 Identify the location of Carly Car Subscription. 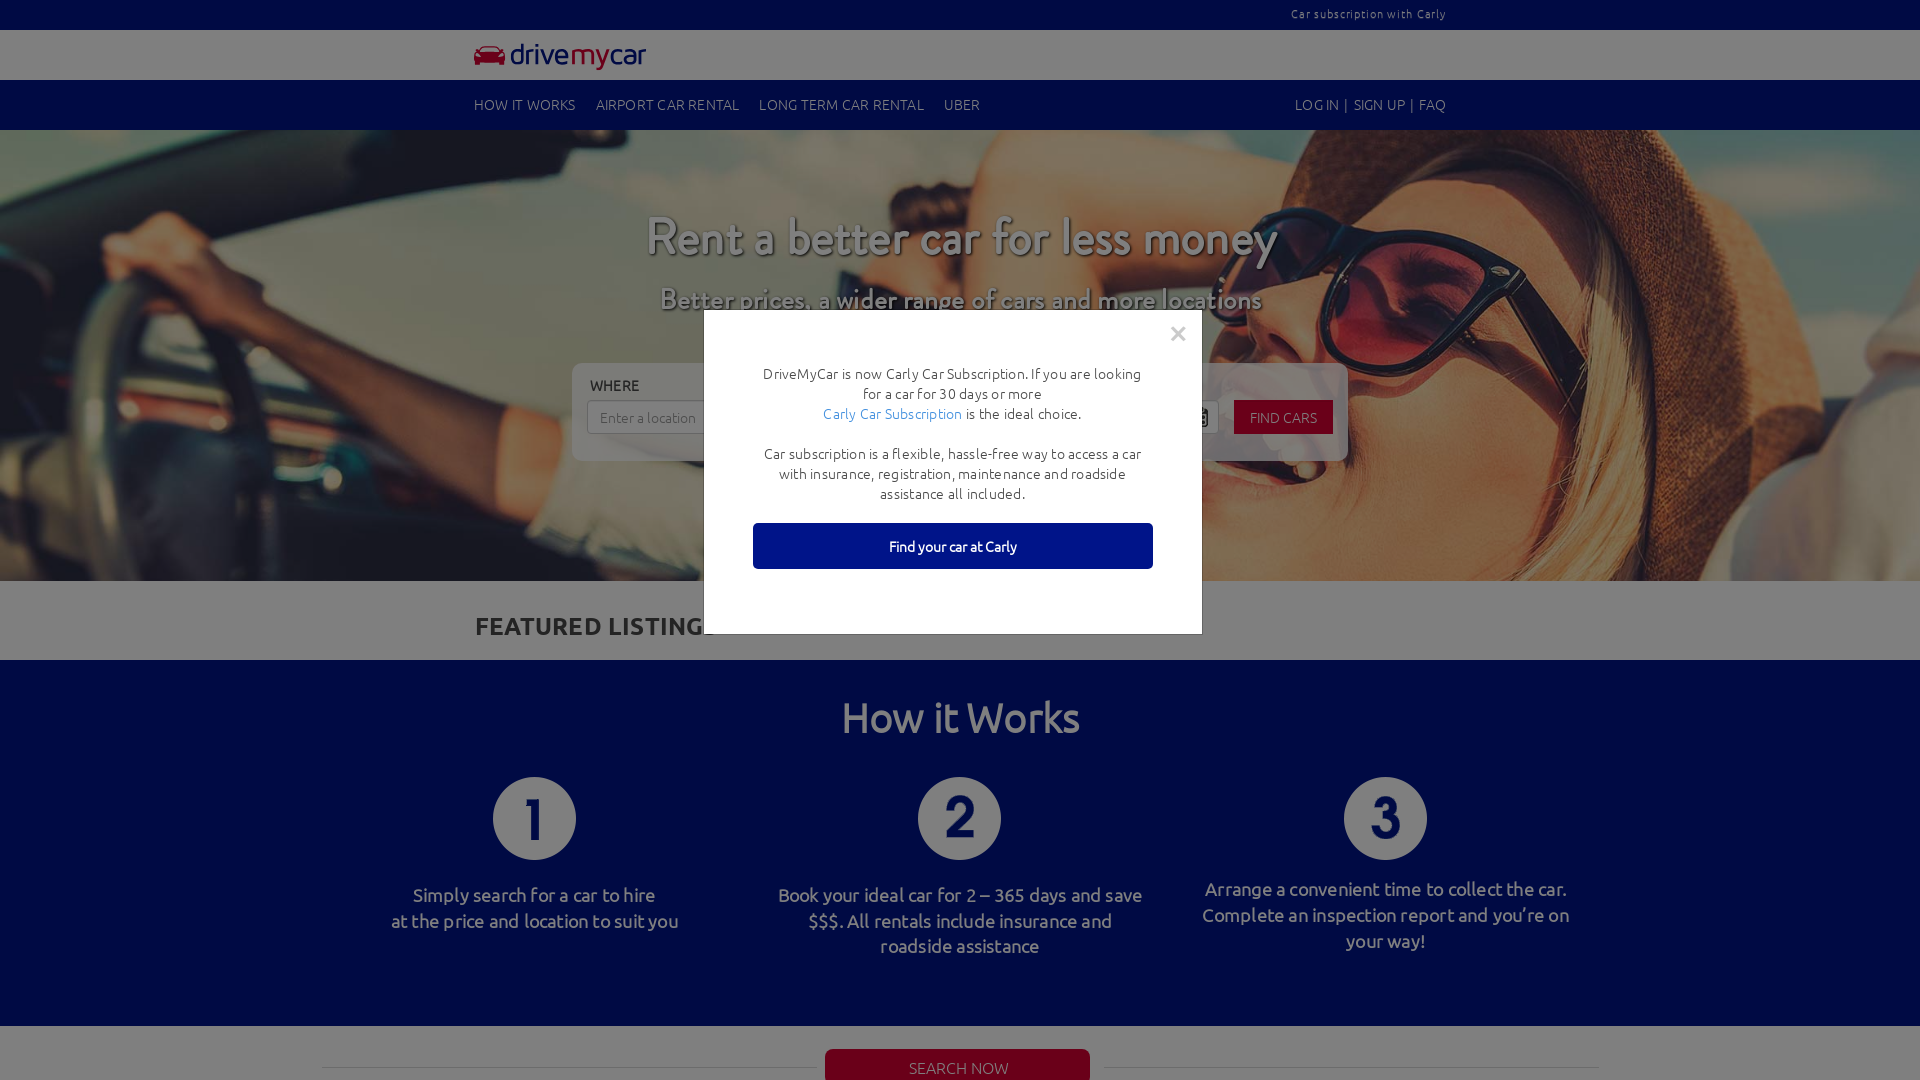
(892, 413).